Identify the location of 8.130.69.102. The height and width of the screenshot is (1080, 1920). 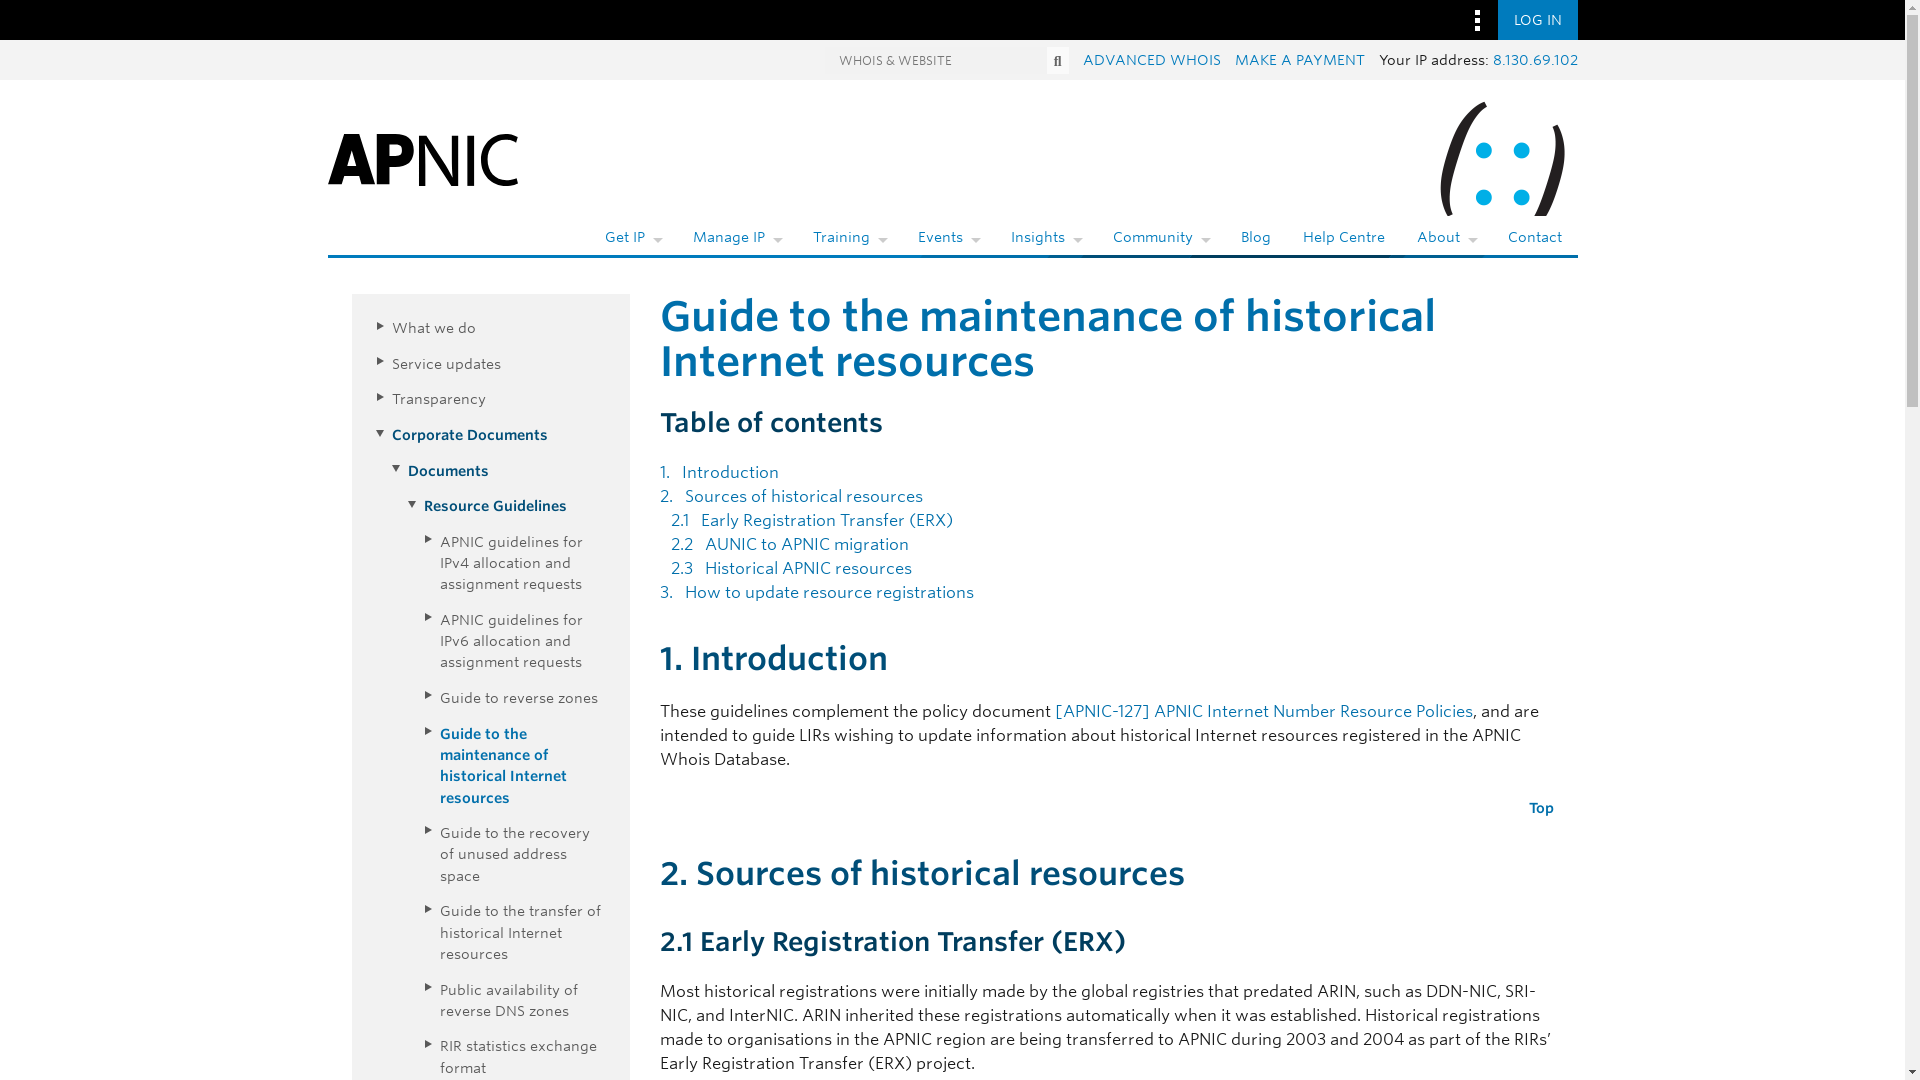
(1534, 60).